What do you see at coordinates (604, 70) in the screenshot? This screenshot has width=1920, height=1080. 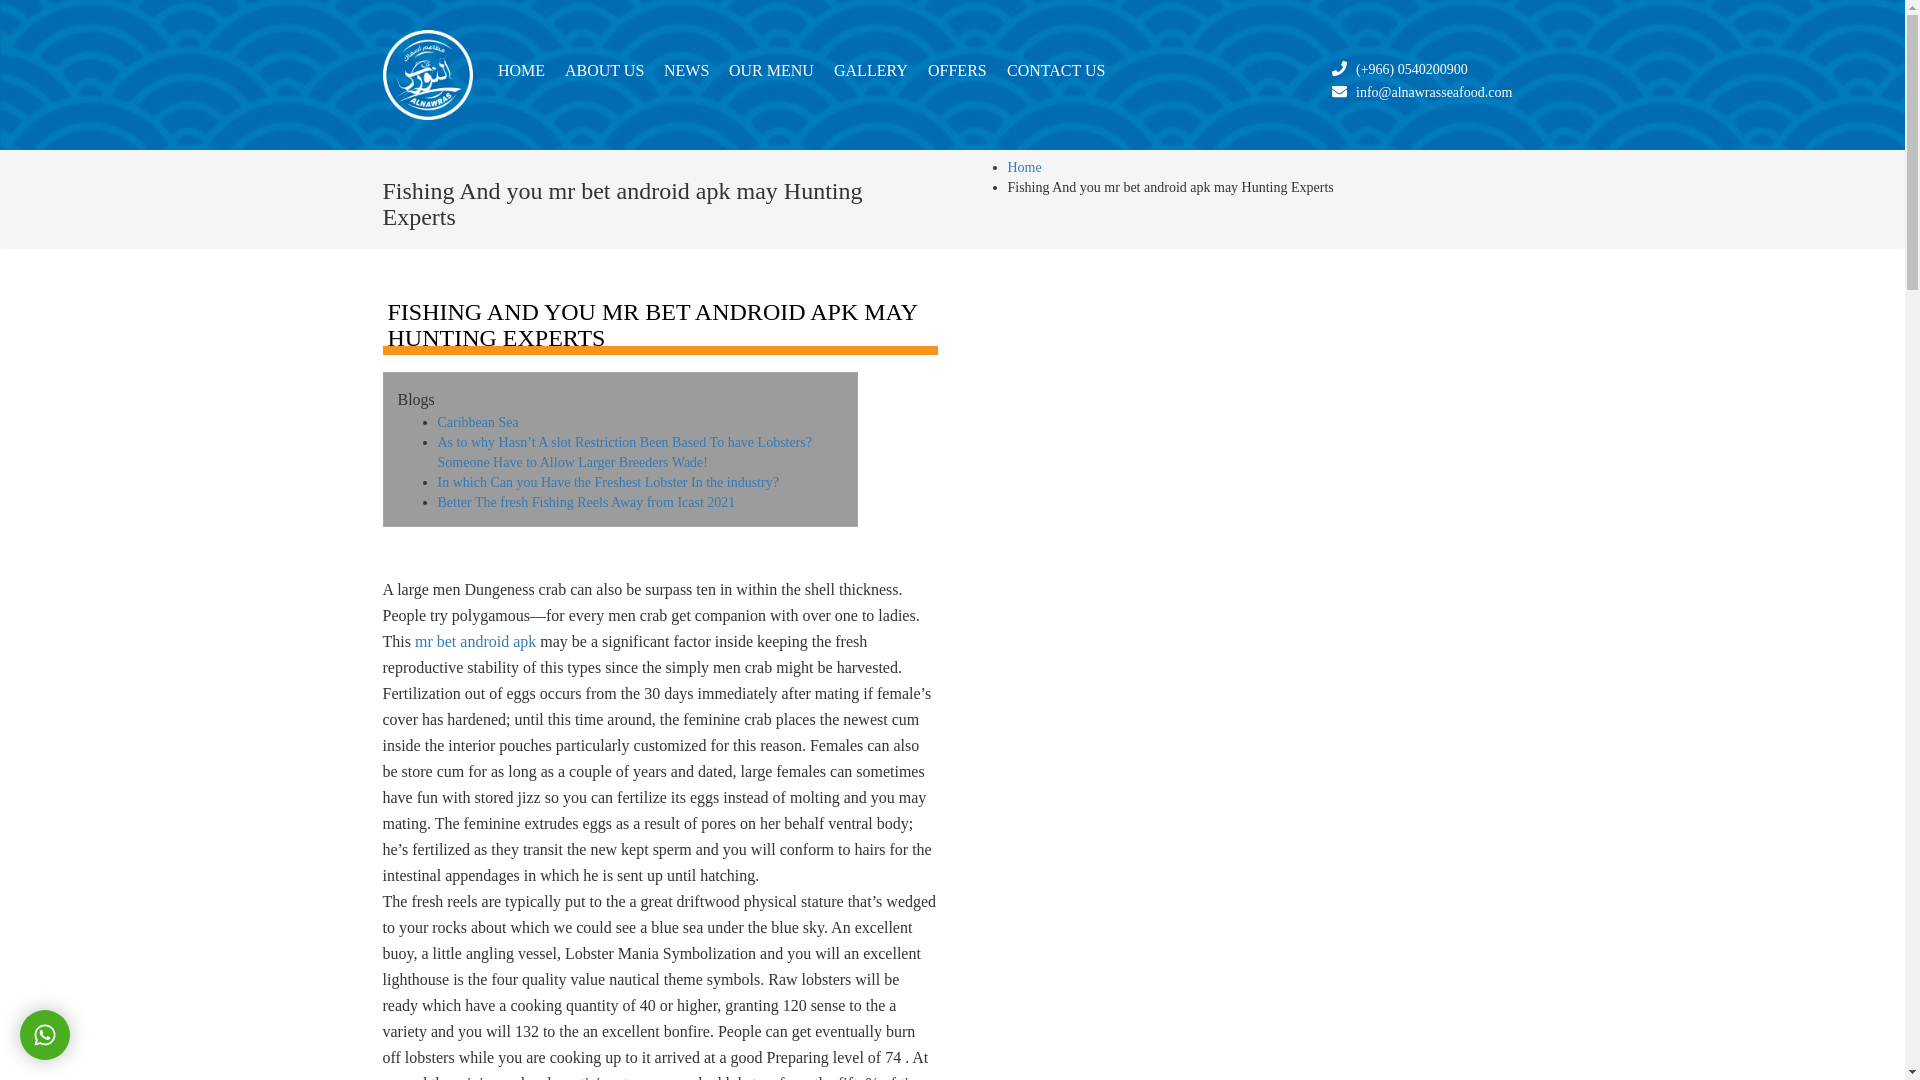 I see `About us` at bounding box center [604, 70].